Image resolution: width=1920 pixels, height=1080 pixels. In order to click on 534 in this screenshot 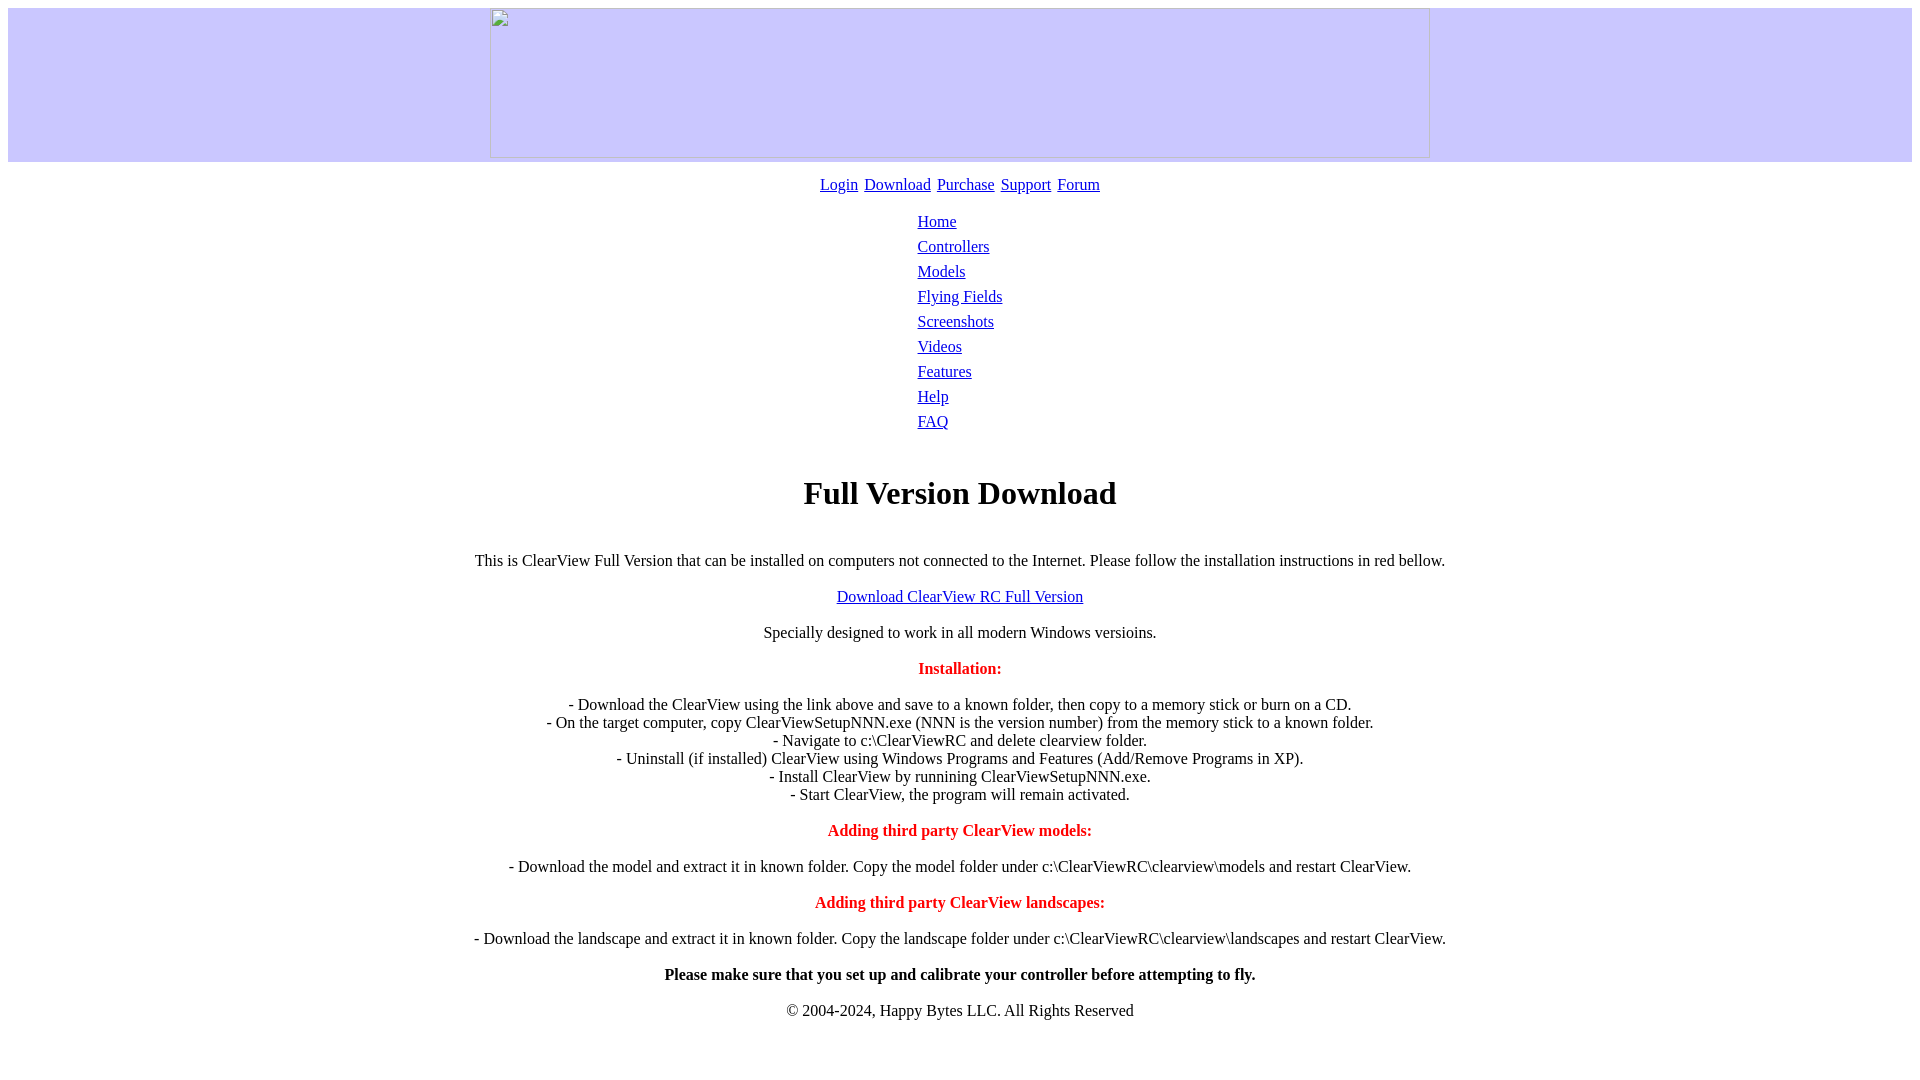, I will do `click(960, 596)`.